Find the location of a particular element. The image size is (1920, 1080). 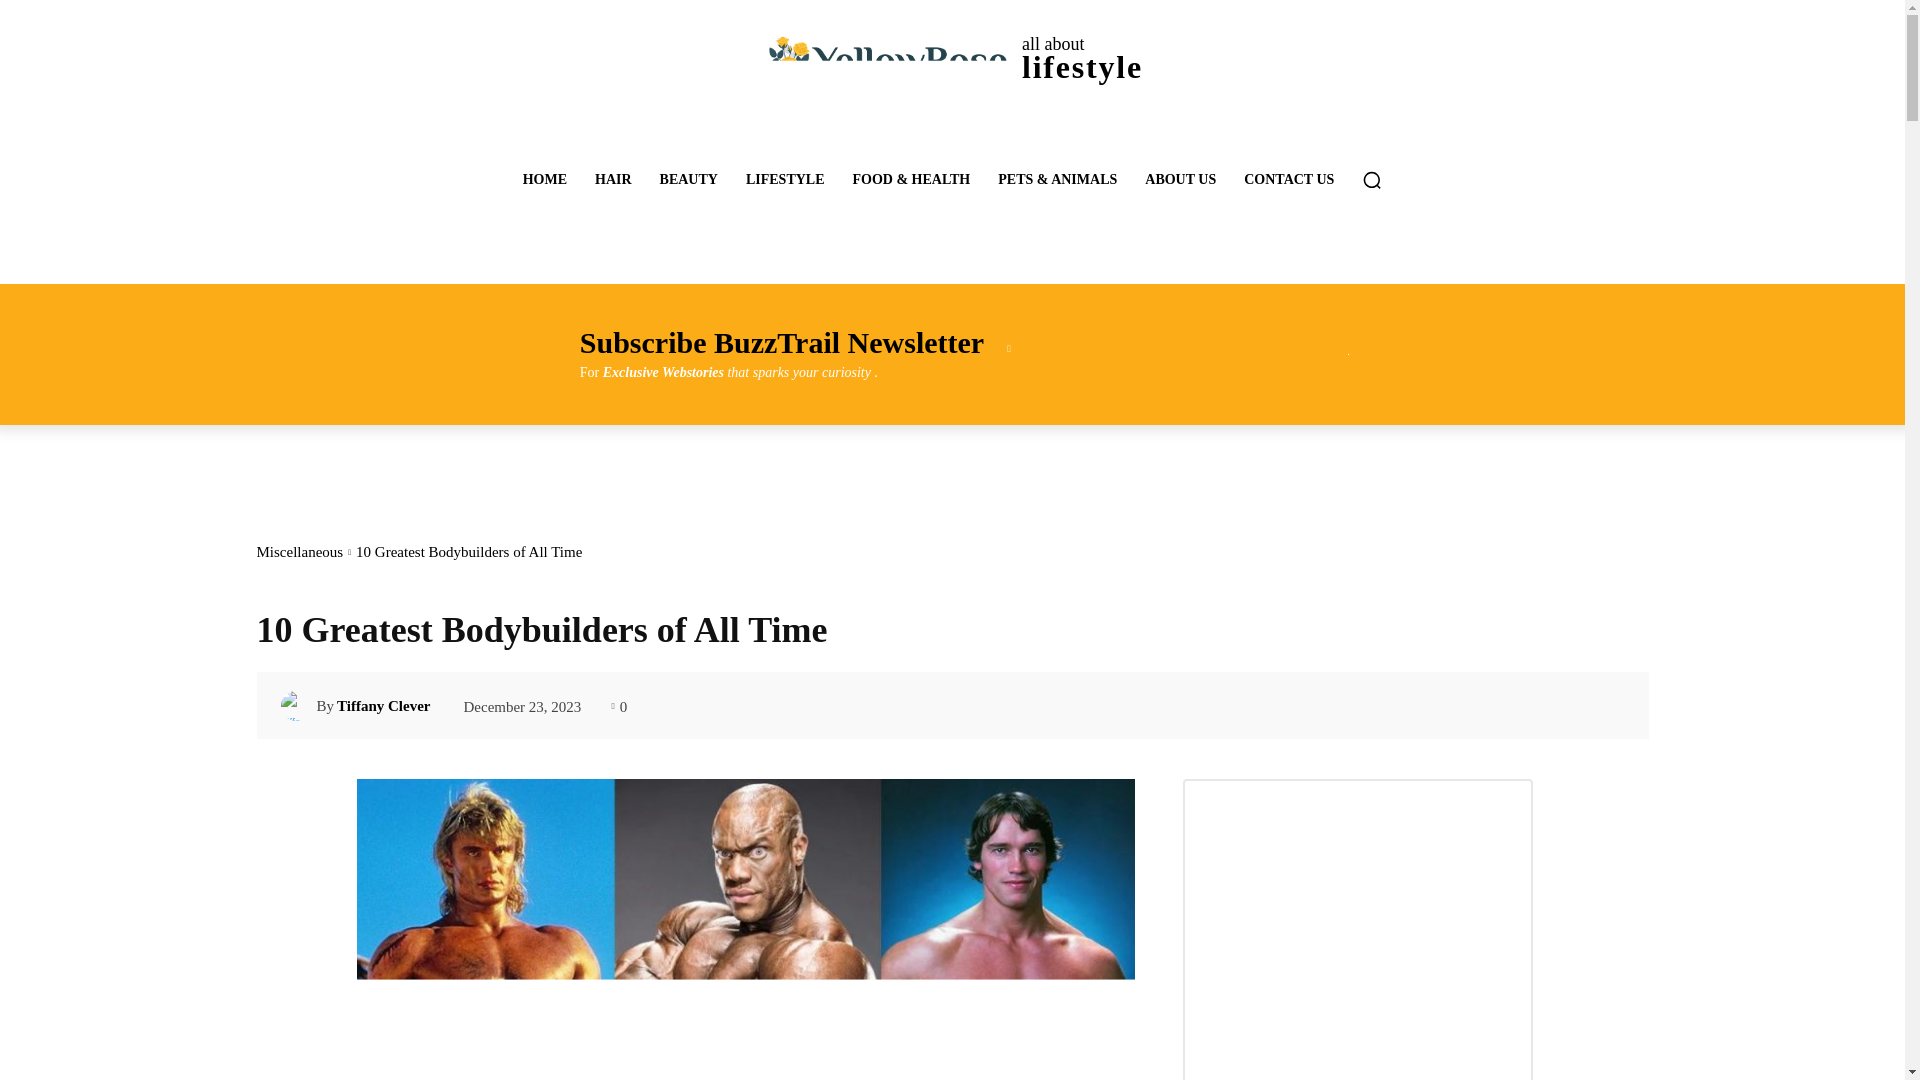

BEAUTY is located at coordinates (688, 180).